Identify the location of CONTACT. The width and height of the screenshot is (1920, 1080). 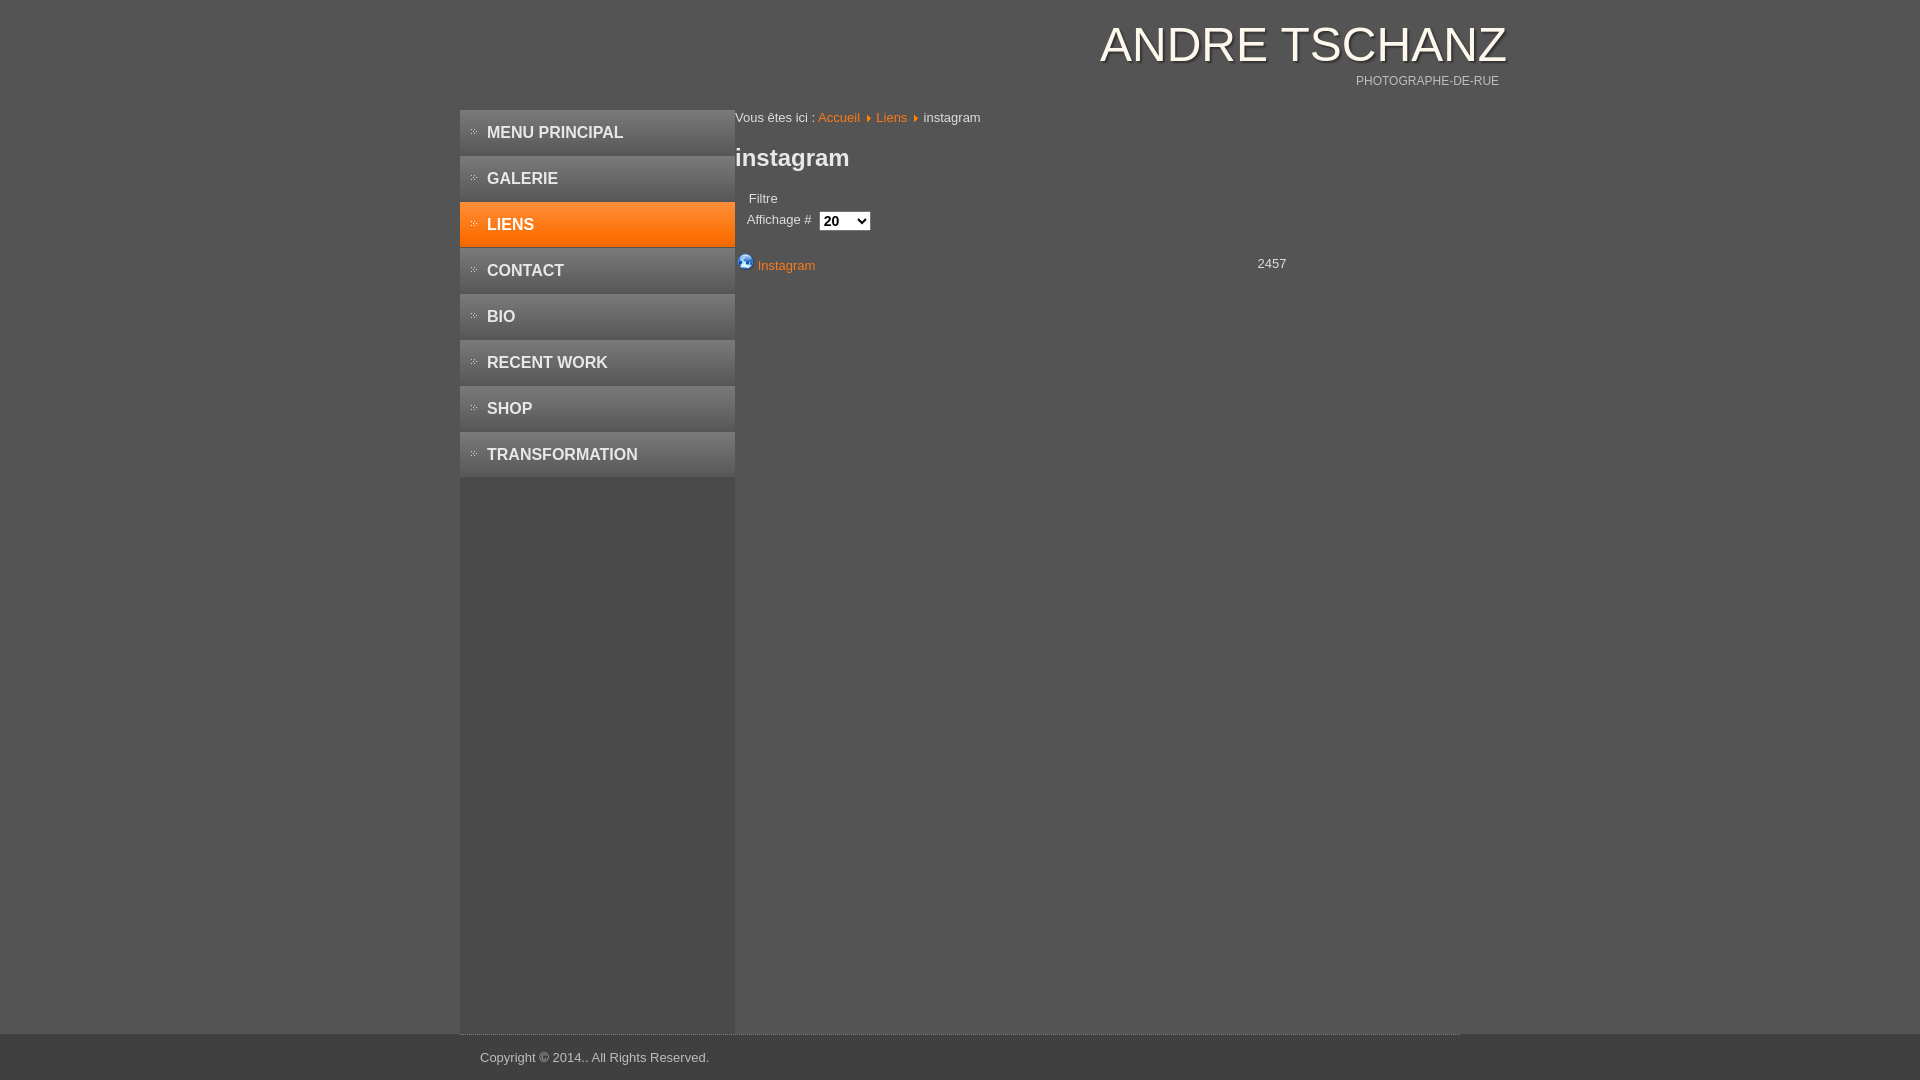
(598, 270).